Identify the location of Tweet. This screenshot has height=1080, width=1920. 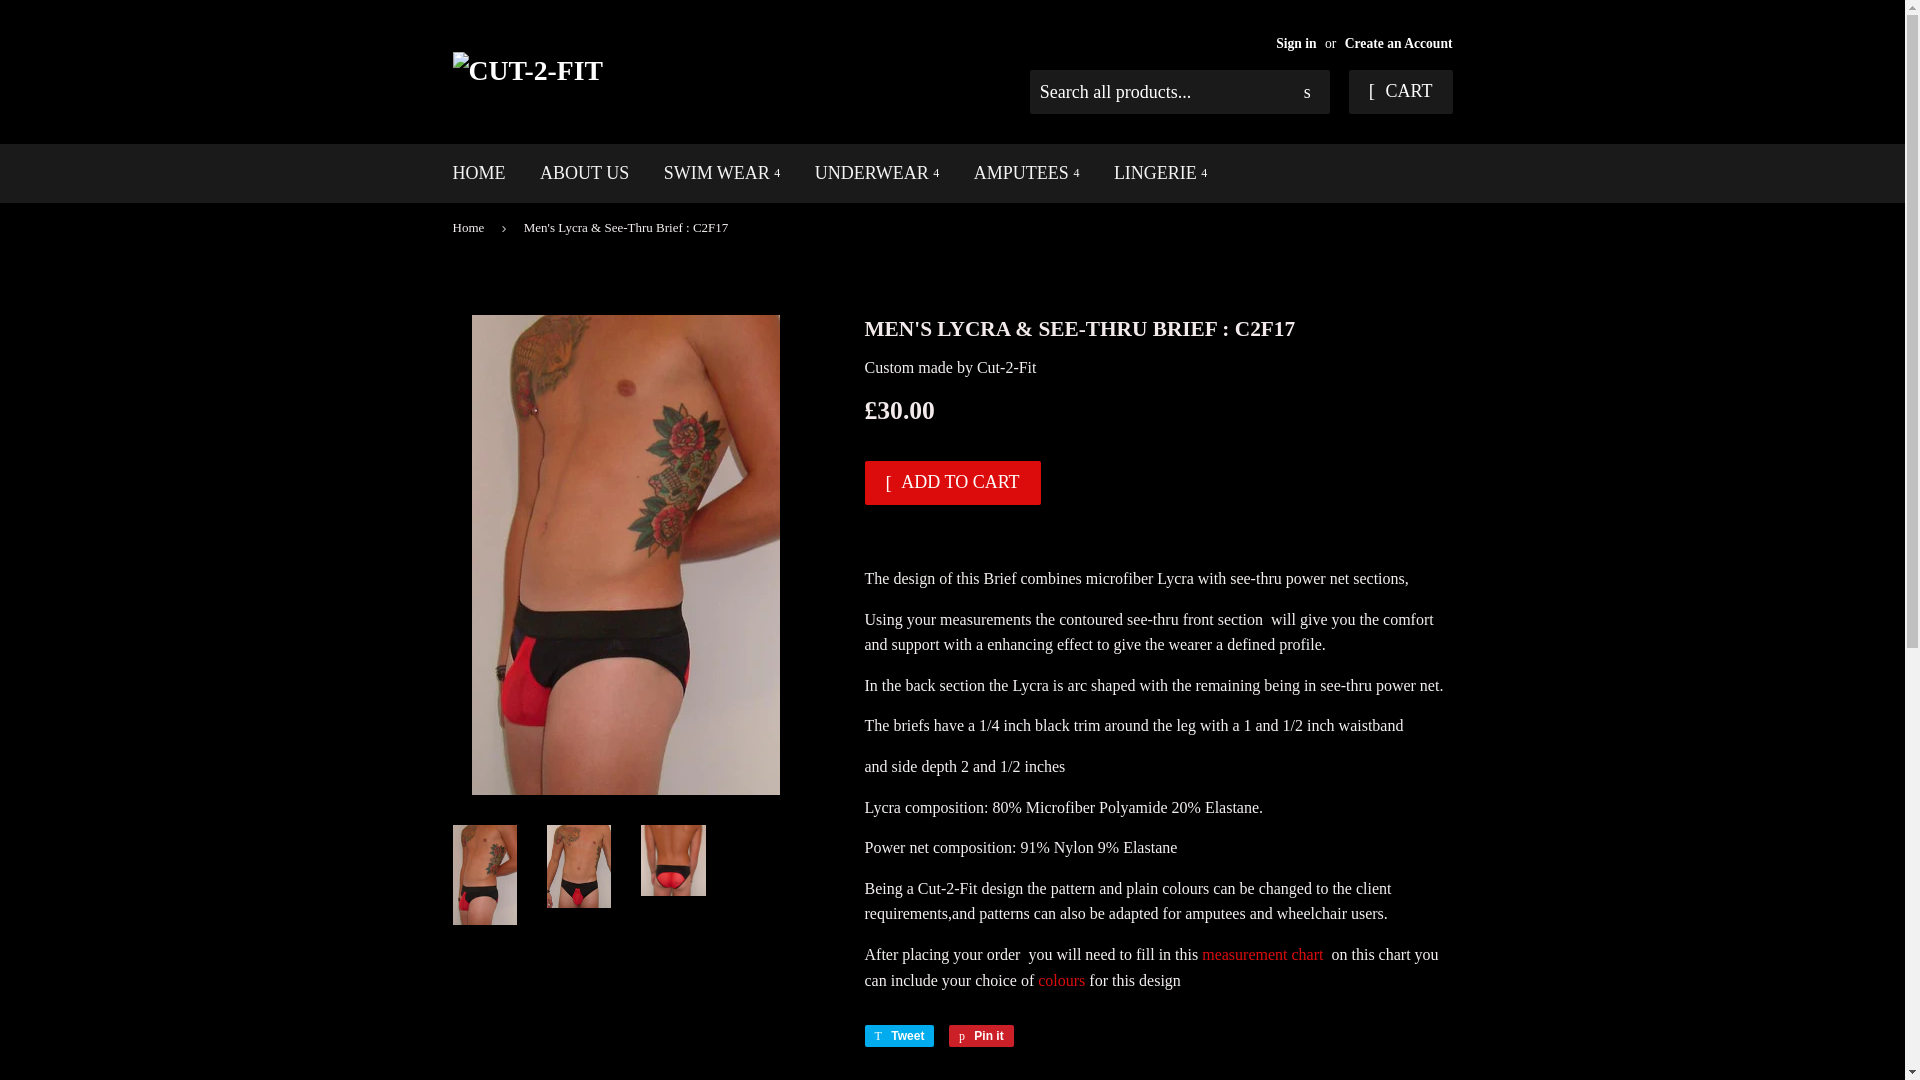
(898, 1035).